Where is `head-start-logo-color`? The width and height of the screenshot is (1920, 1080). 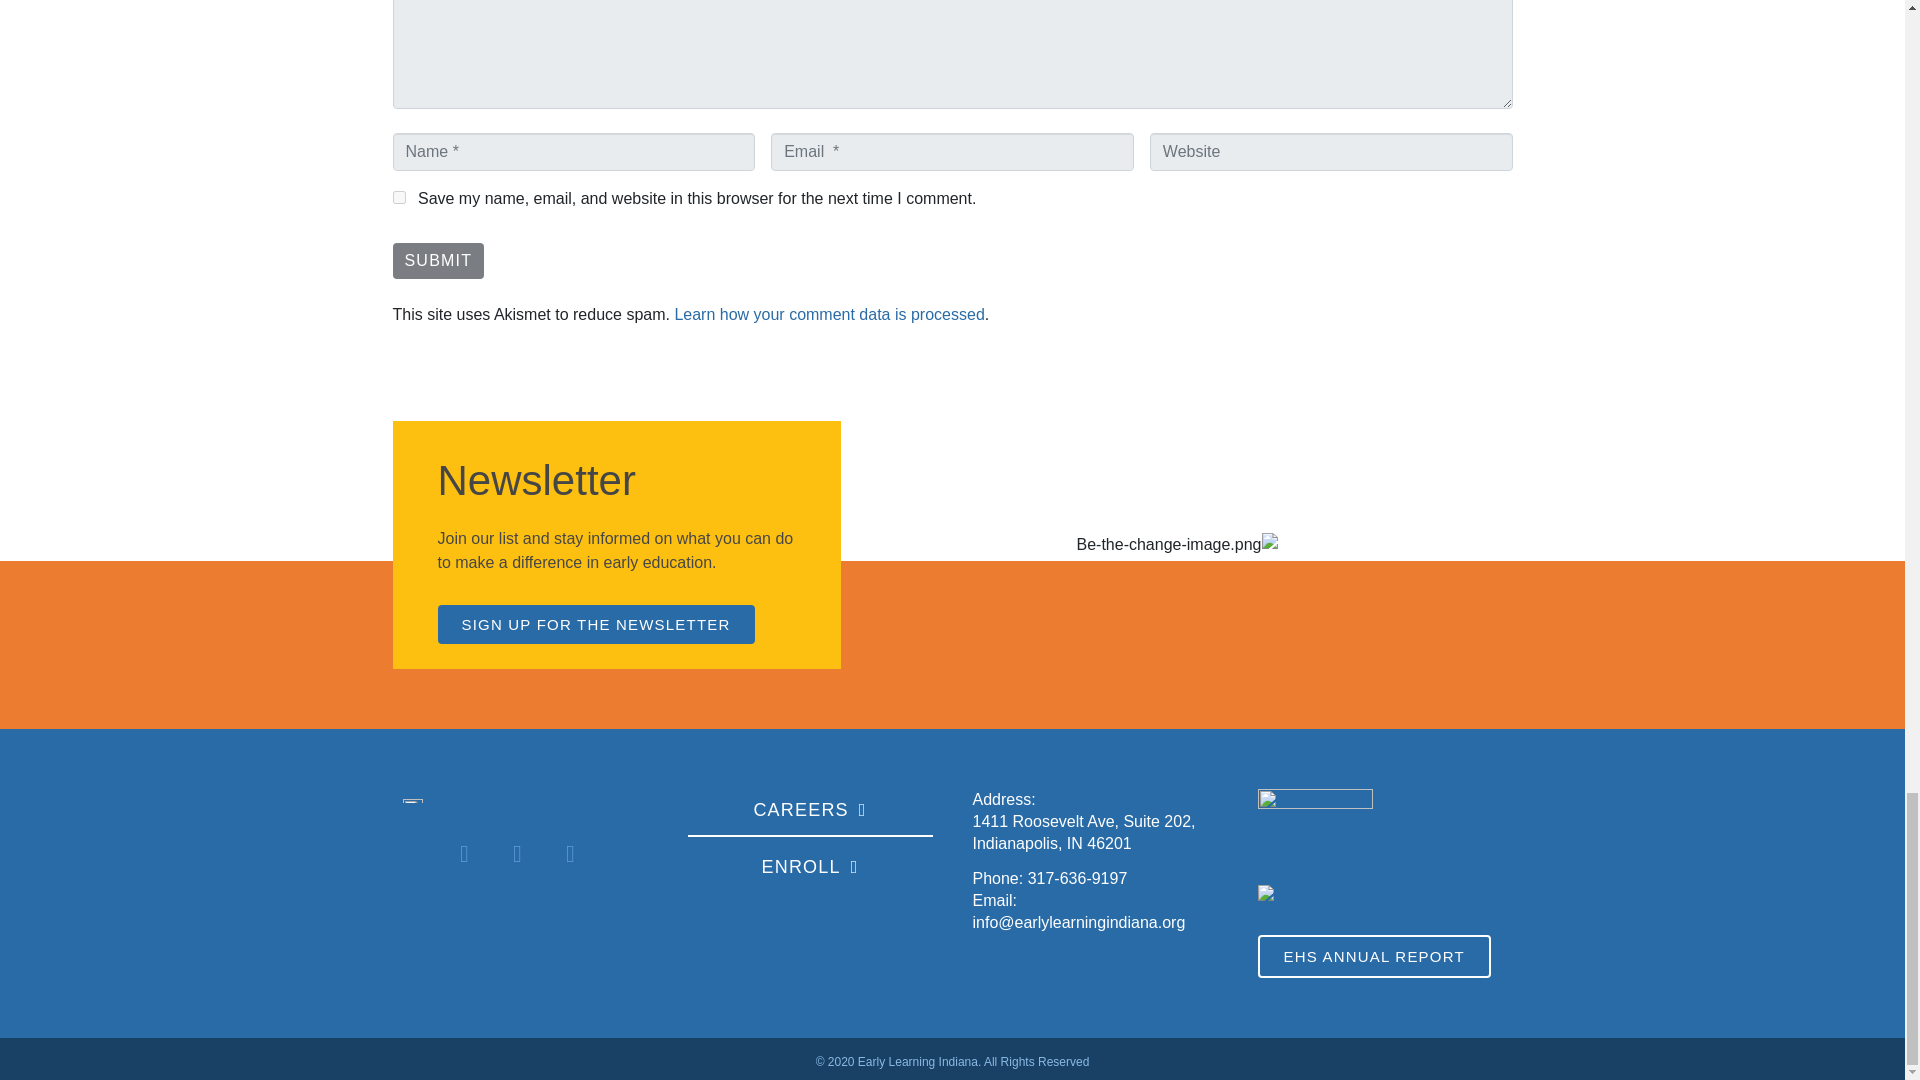
head-start-logo-color is located at coordinates (1340, 896).